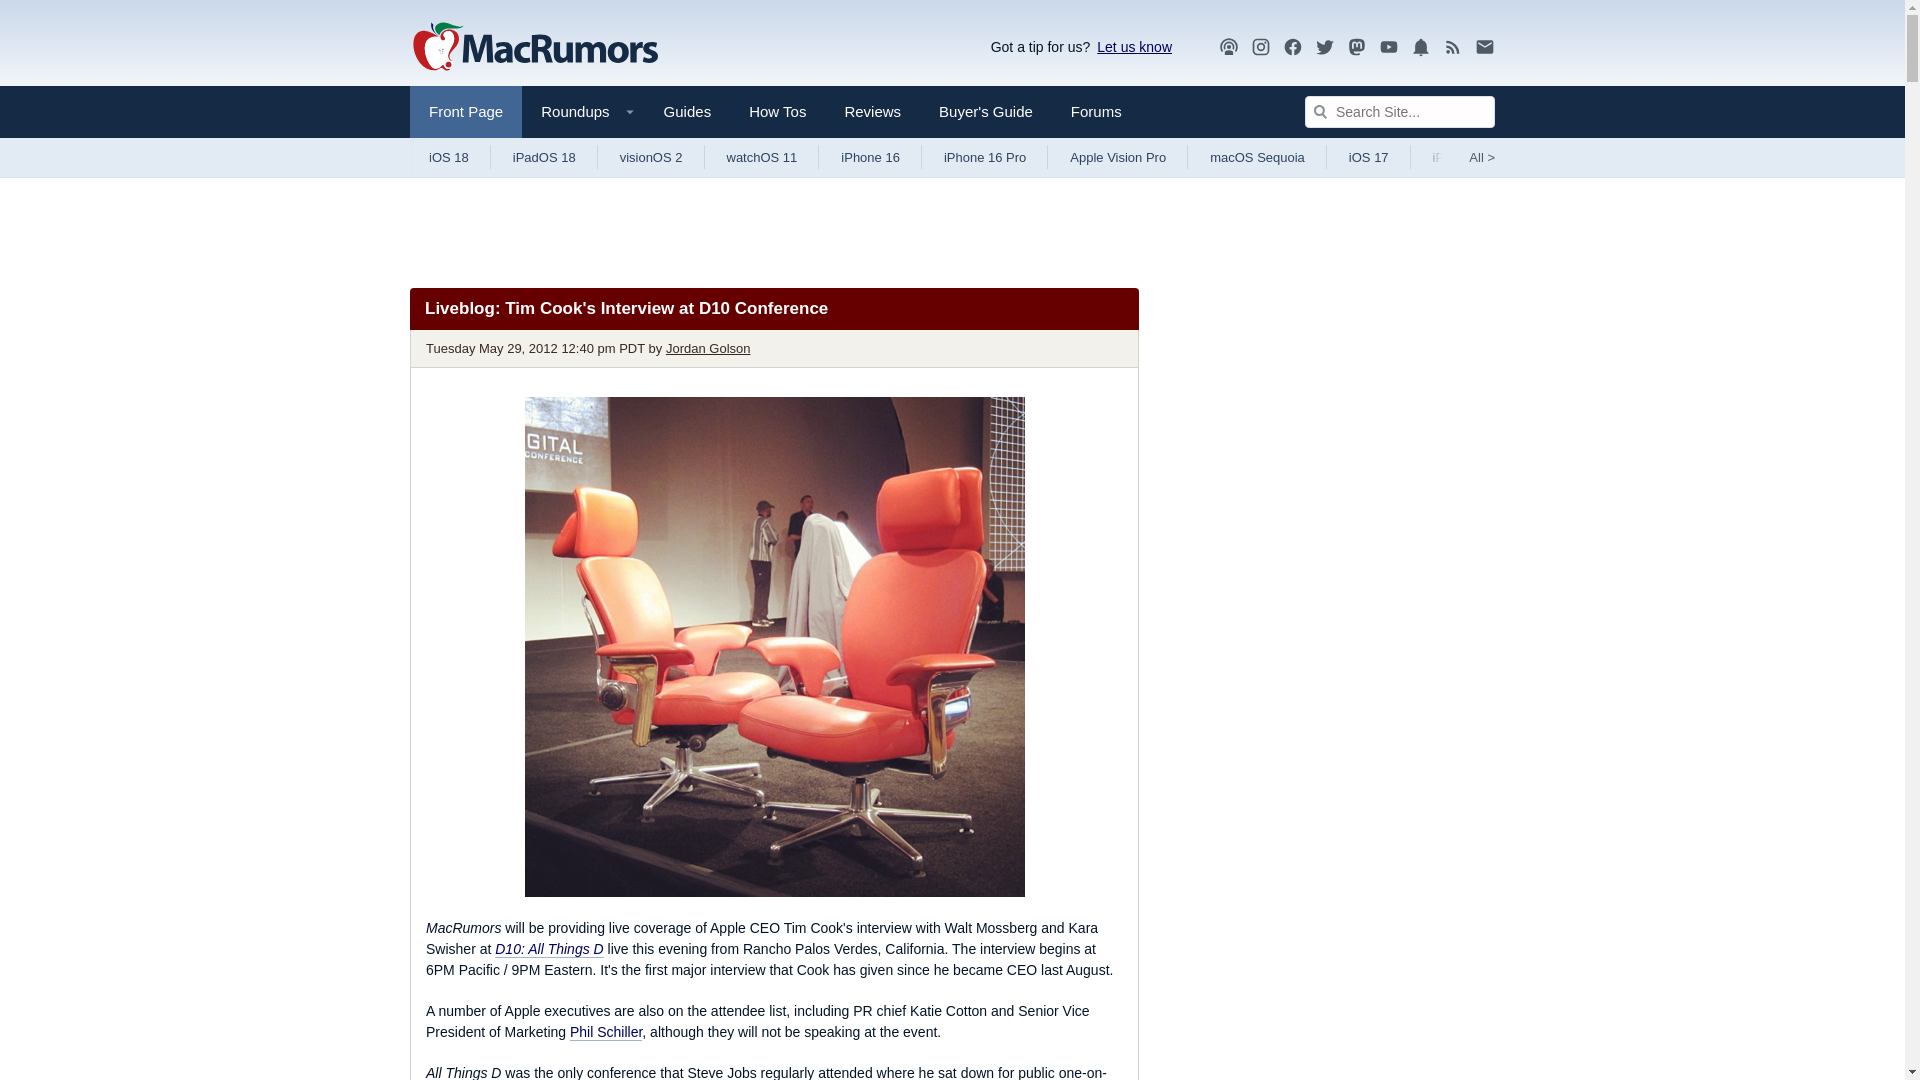  Describe the element at coordinates (1096, 112) in the screenshot. I see `Forums` at that location.